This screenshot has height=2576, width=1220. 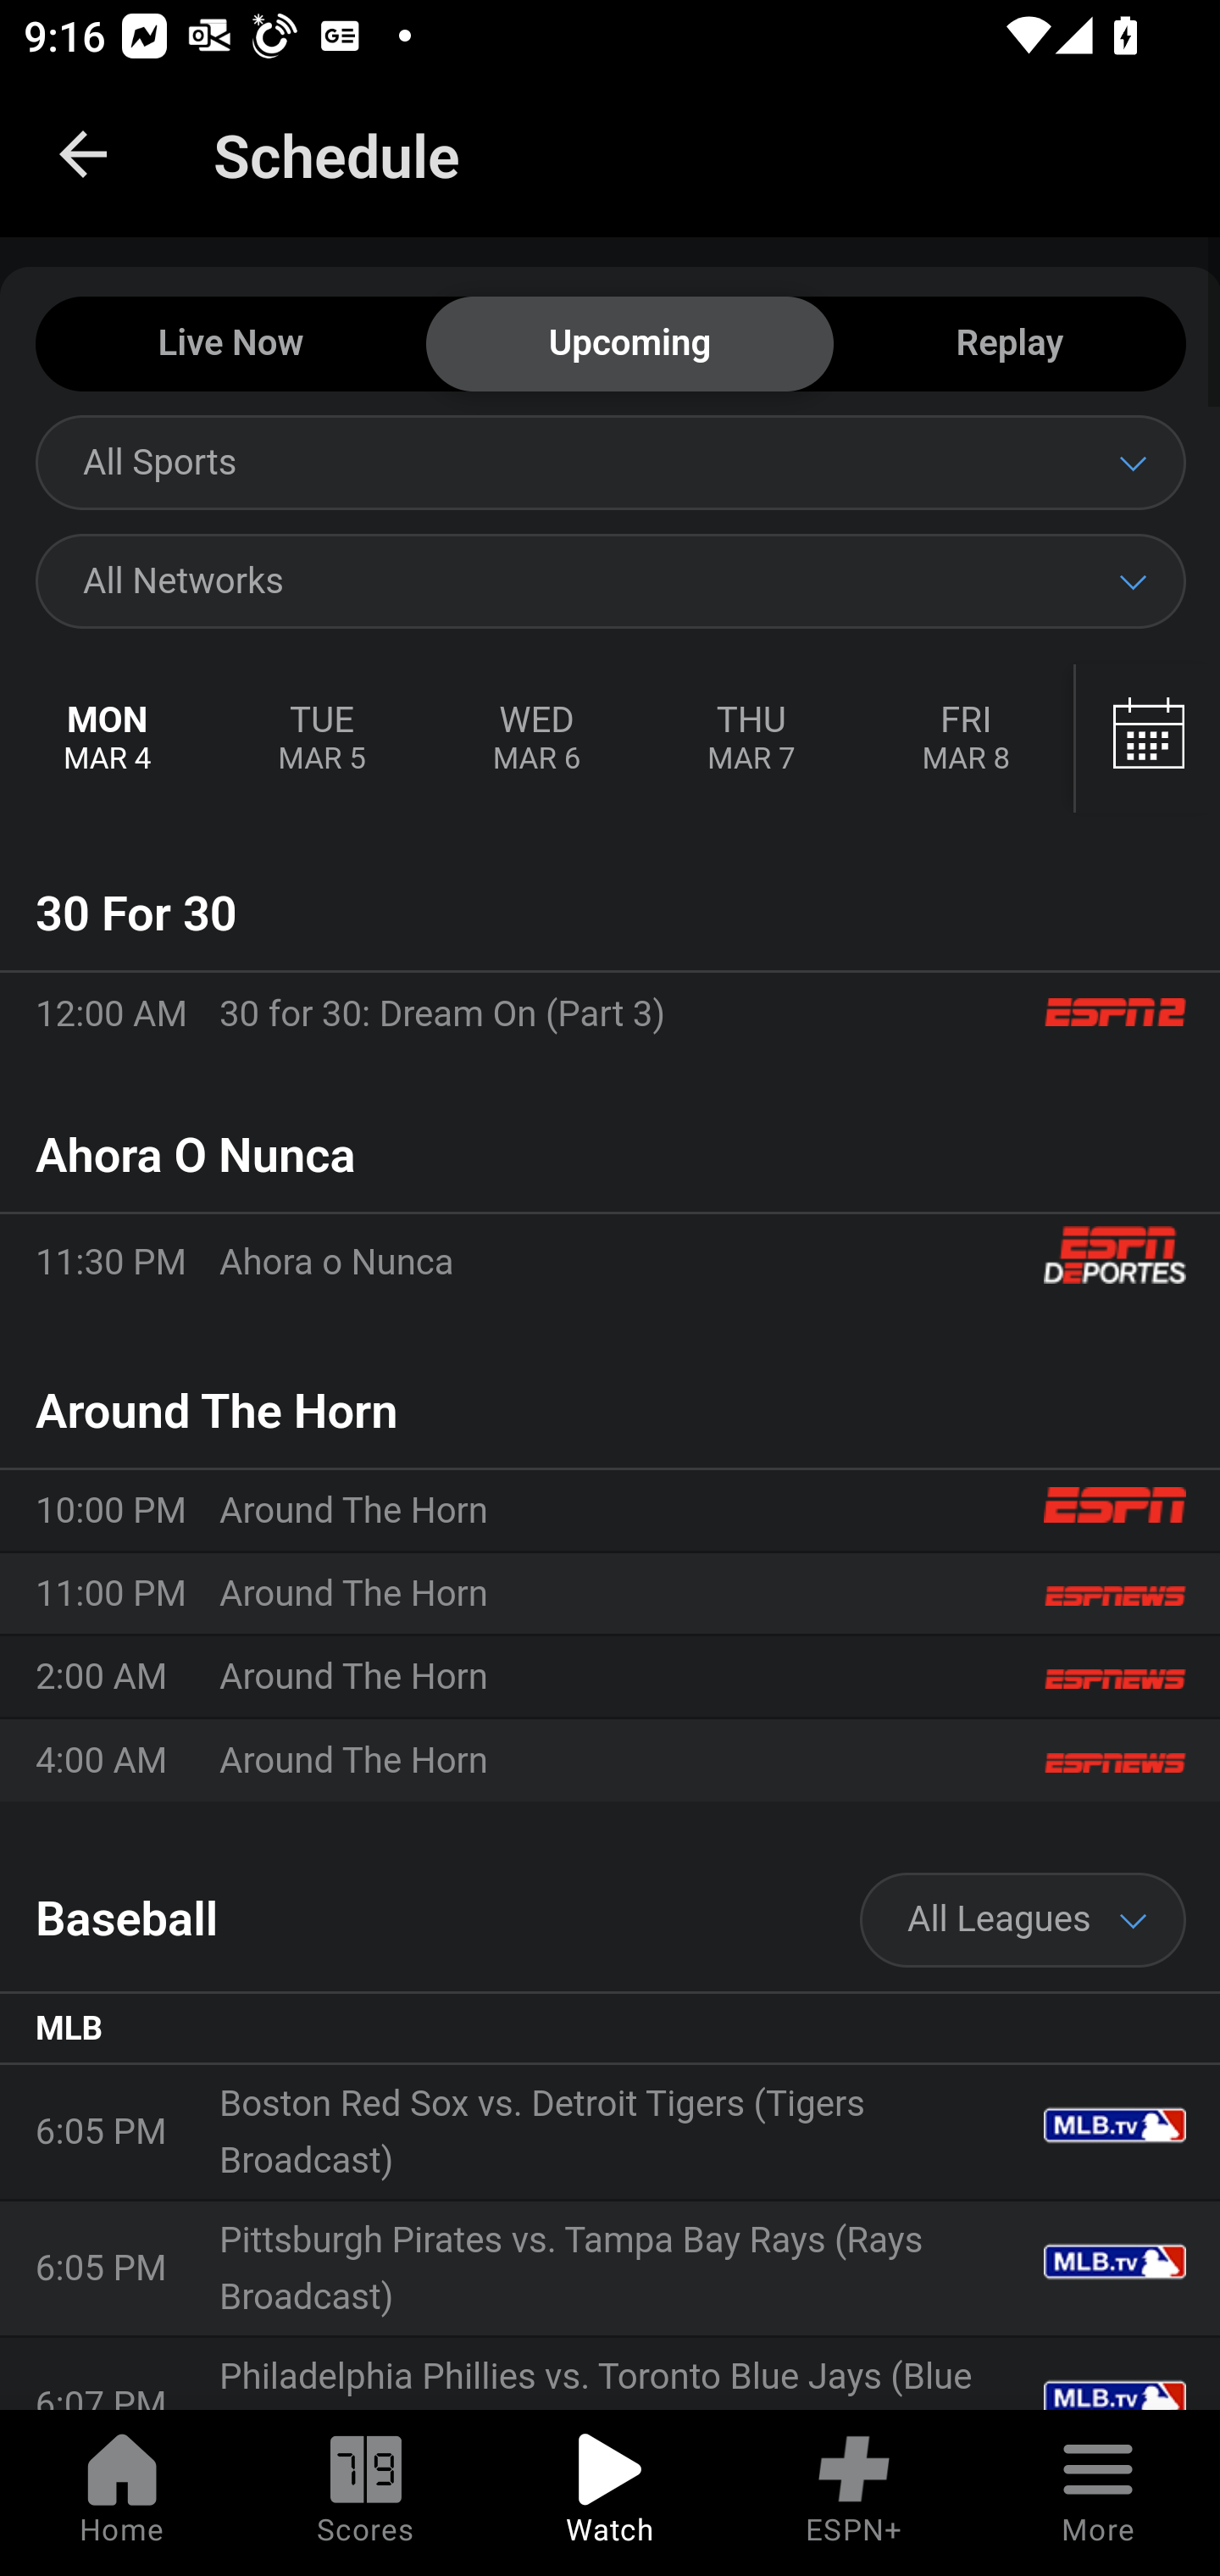 I want to click on MON MAR 4, so click(x=108, y=739).